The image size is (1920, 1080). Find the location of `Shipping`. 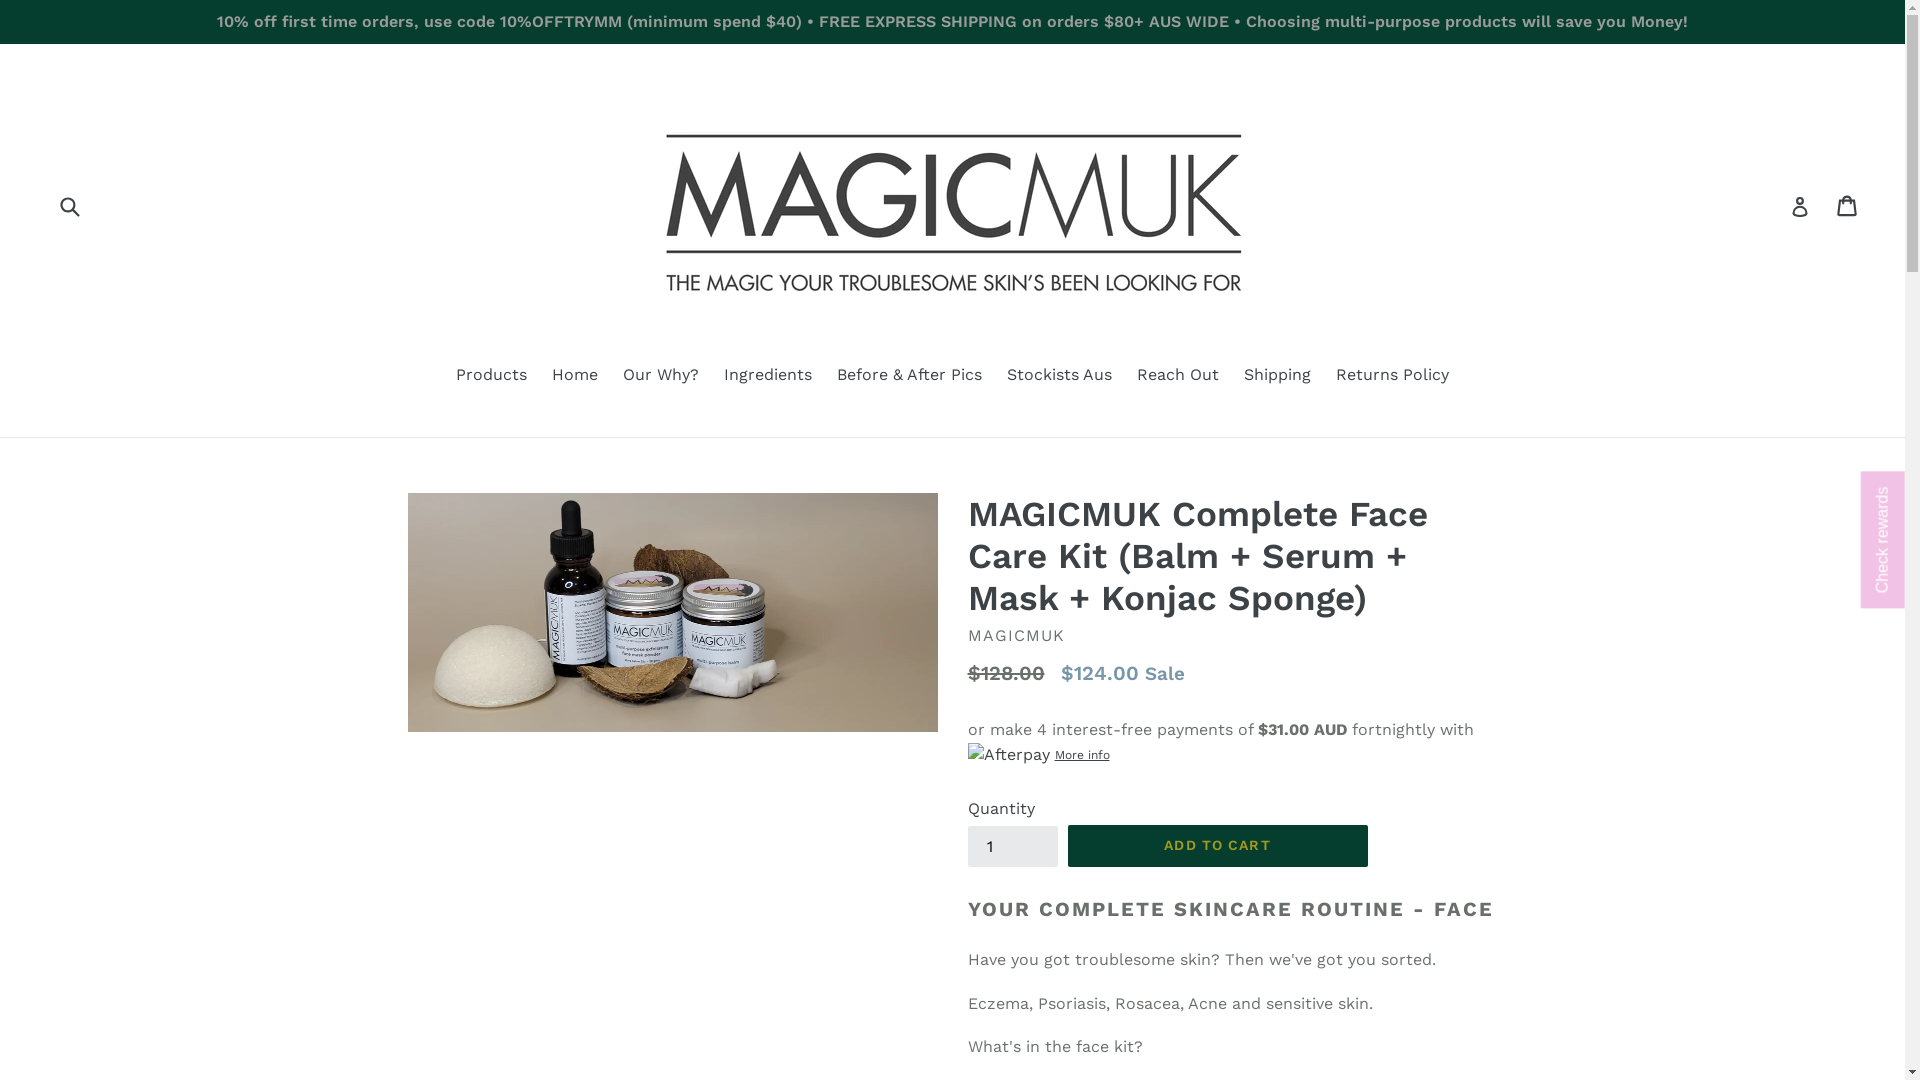

Shipping is located at coordinates (1278, 376).